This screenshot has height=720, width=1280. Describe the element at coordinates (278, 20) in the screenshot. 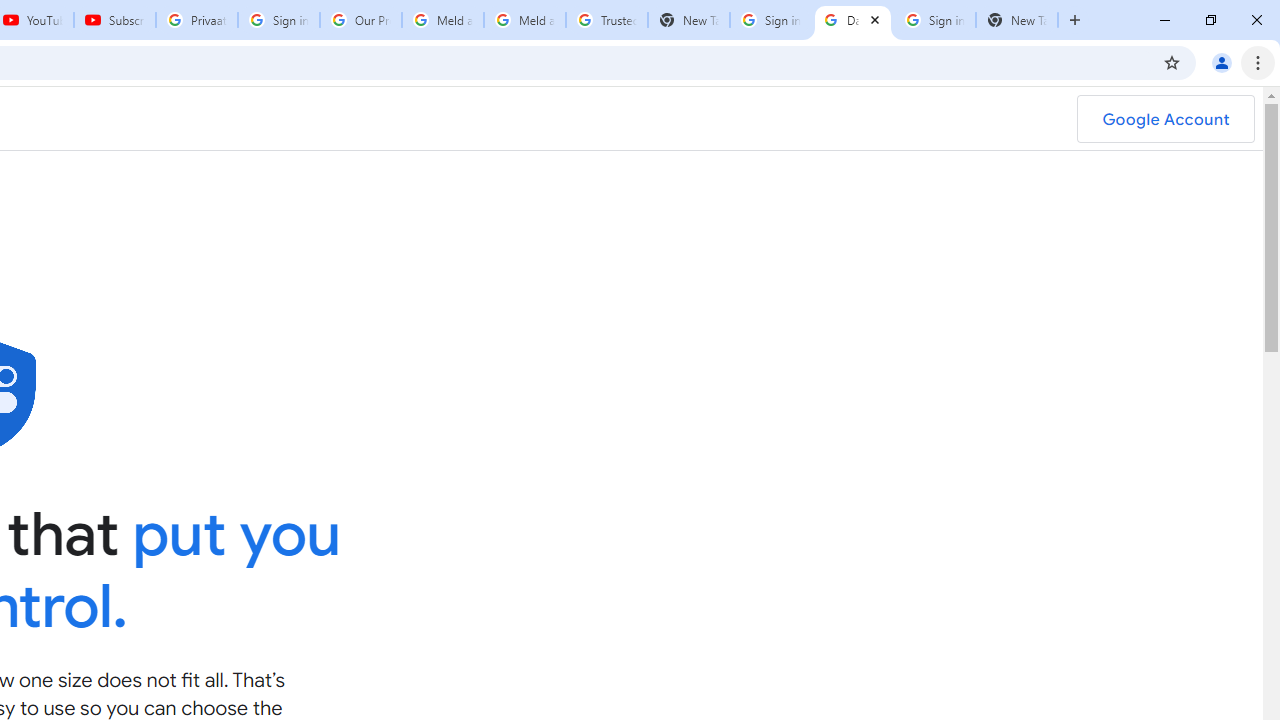

I see `Sign in - Google Accounts` at that location.